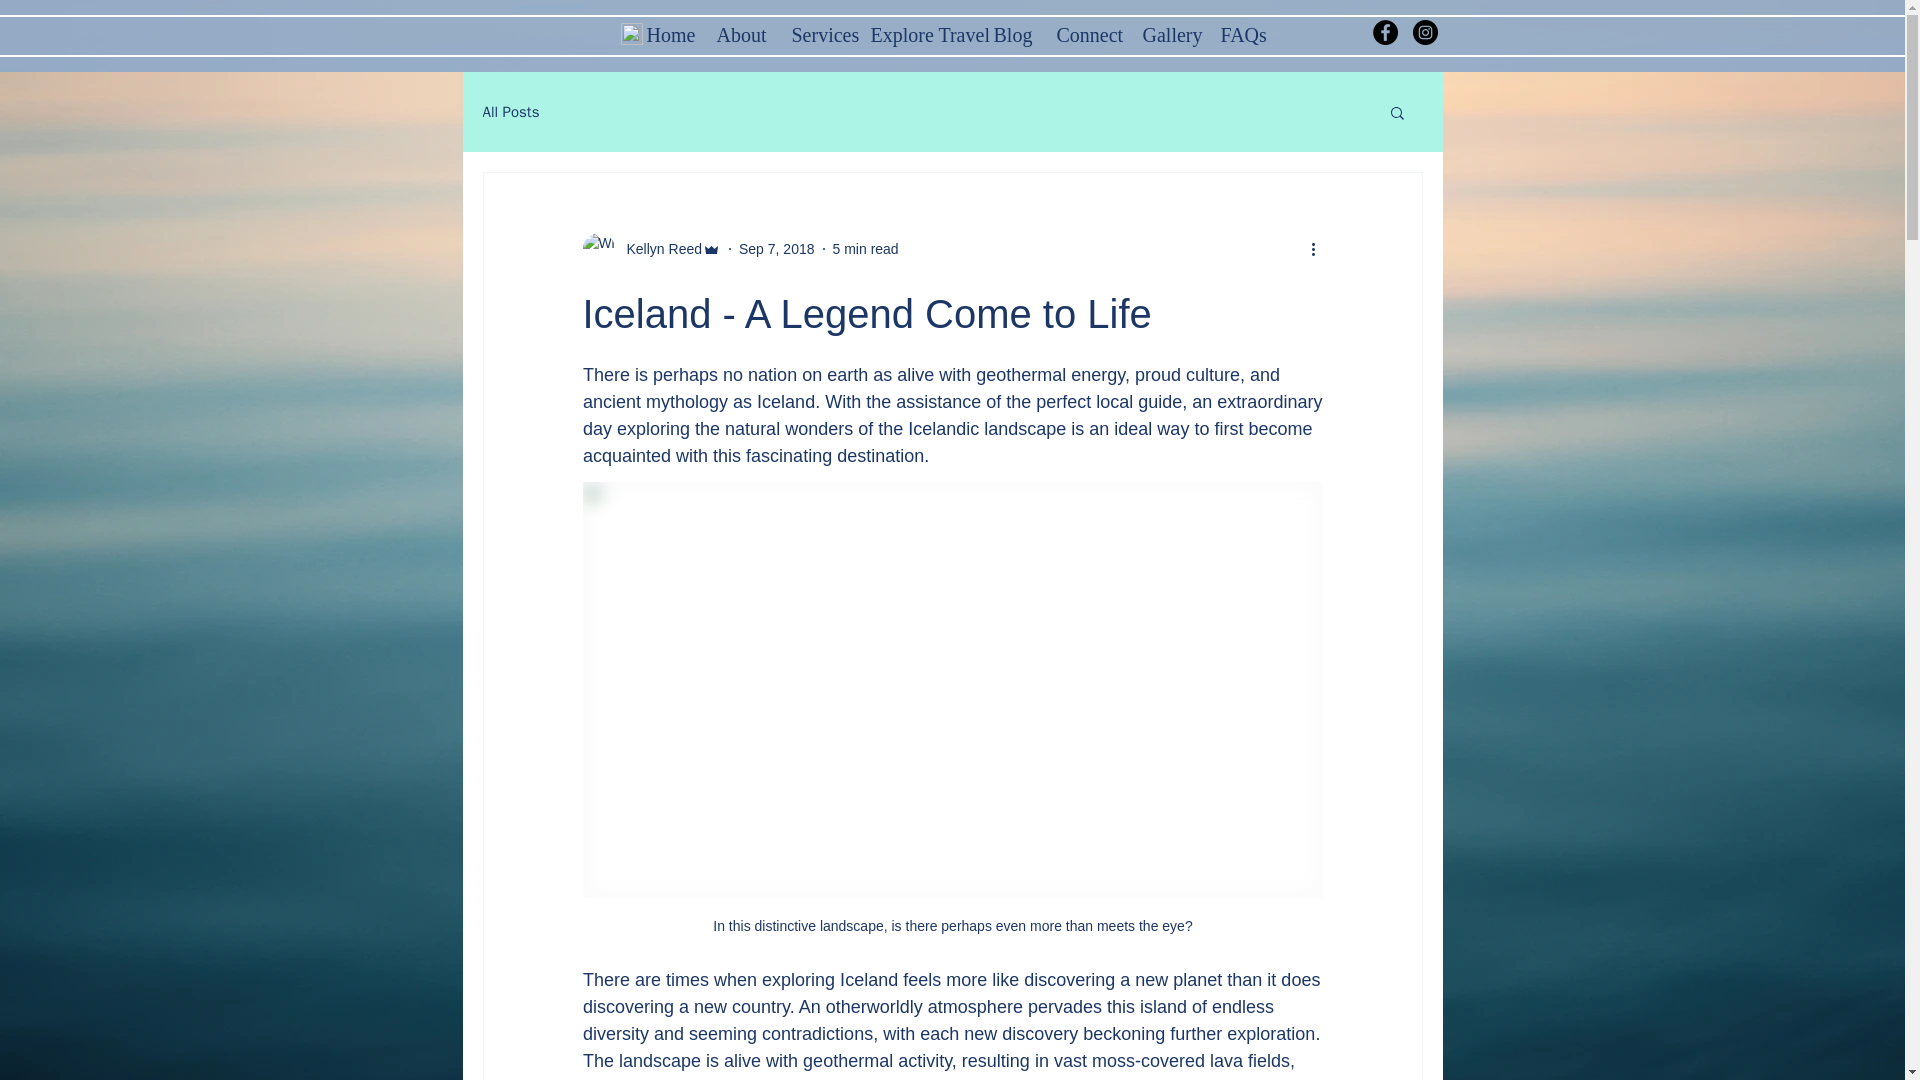  I want to click on Home, so click(666, 32).